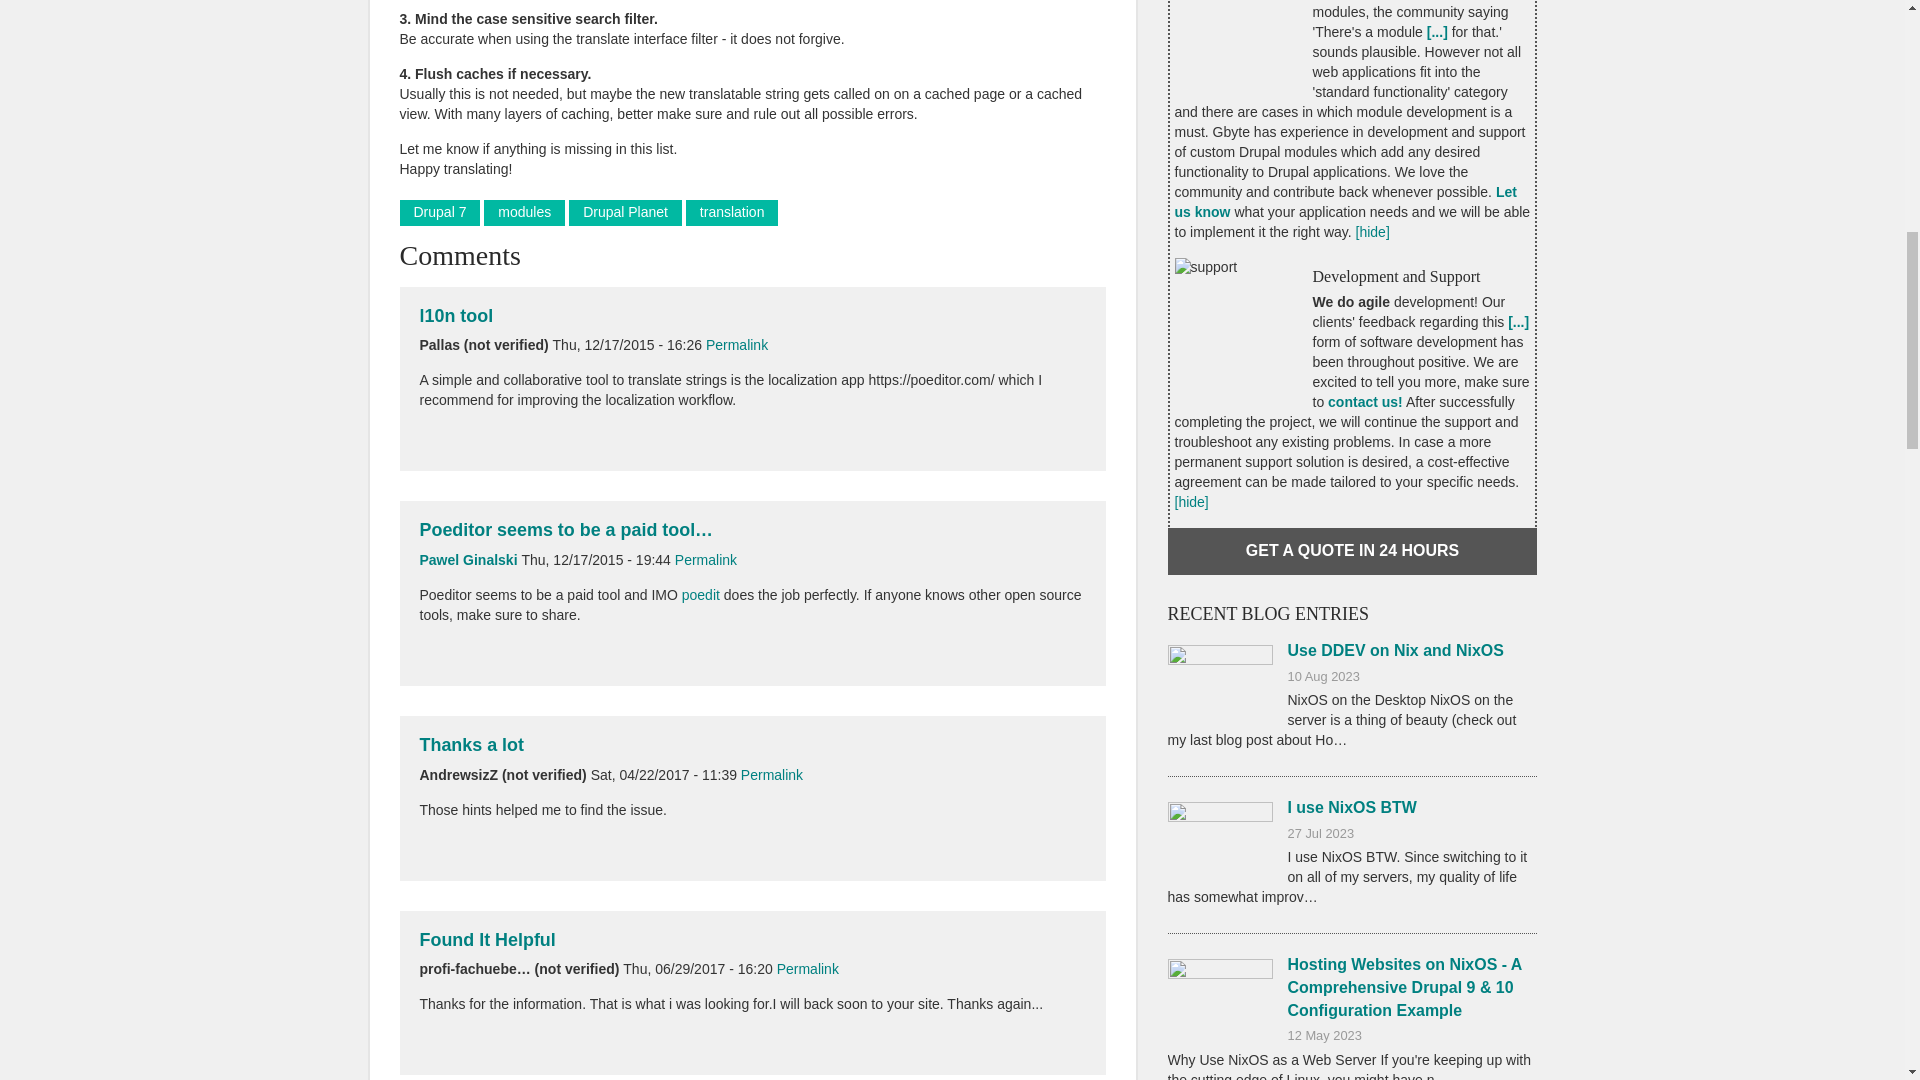  Describe the element at coordinates (469, 560) in the screenshot. I see `View user profile.` at that location.